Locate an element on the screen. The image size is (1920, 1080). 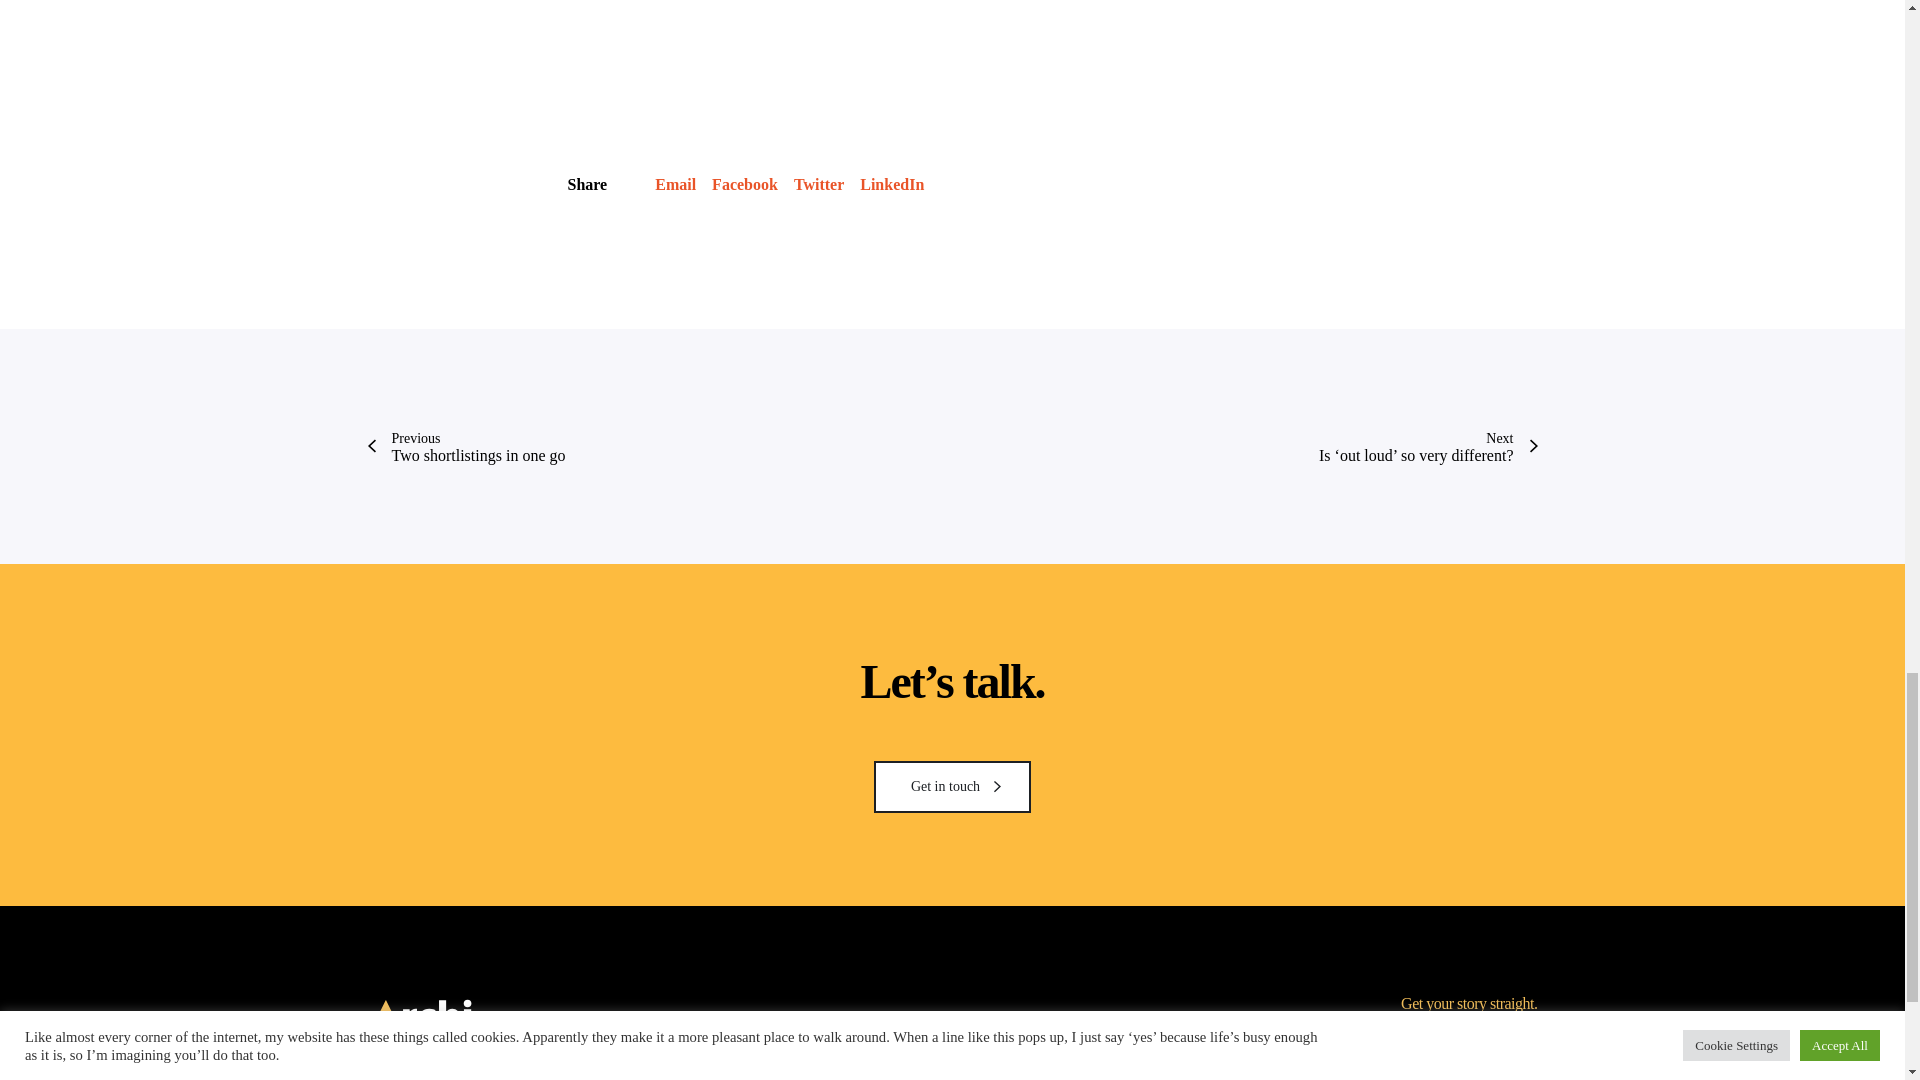
Twitter is located at coordinates (819, 184).